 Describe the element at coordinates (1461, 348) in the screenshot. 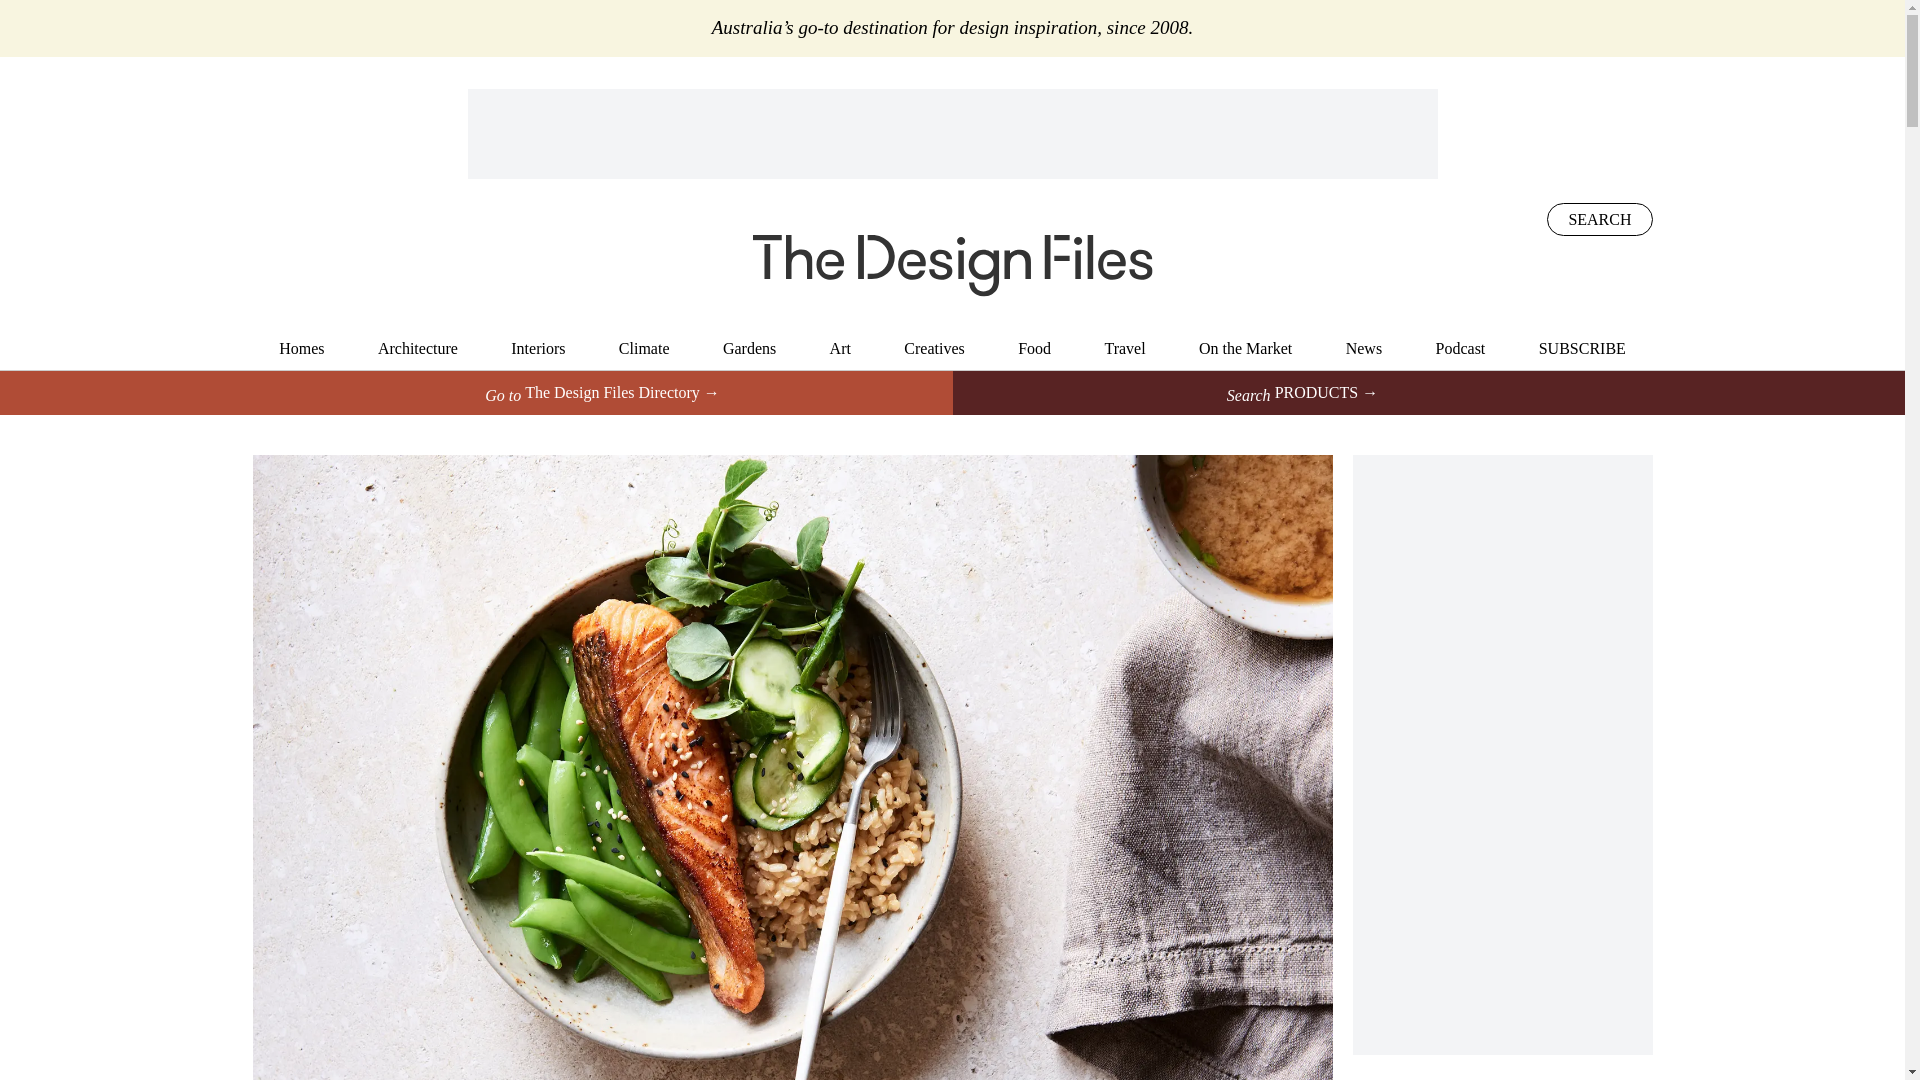

I see `Podcast` at that location.